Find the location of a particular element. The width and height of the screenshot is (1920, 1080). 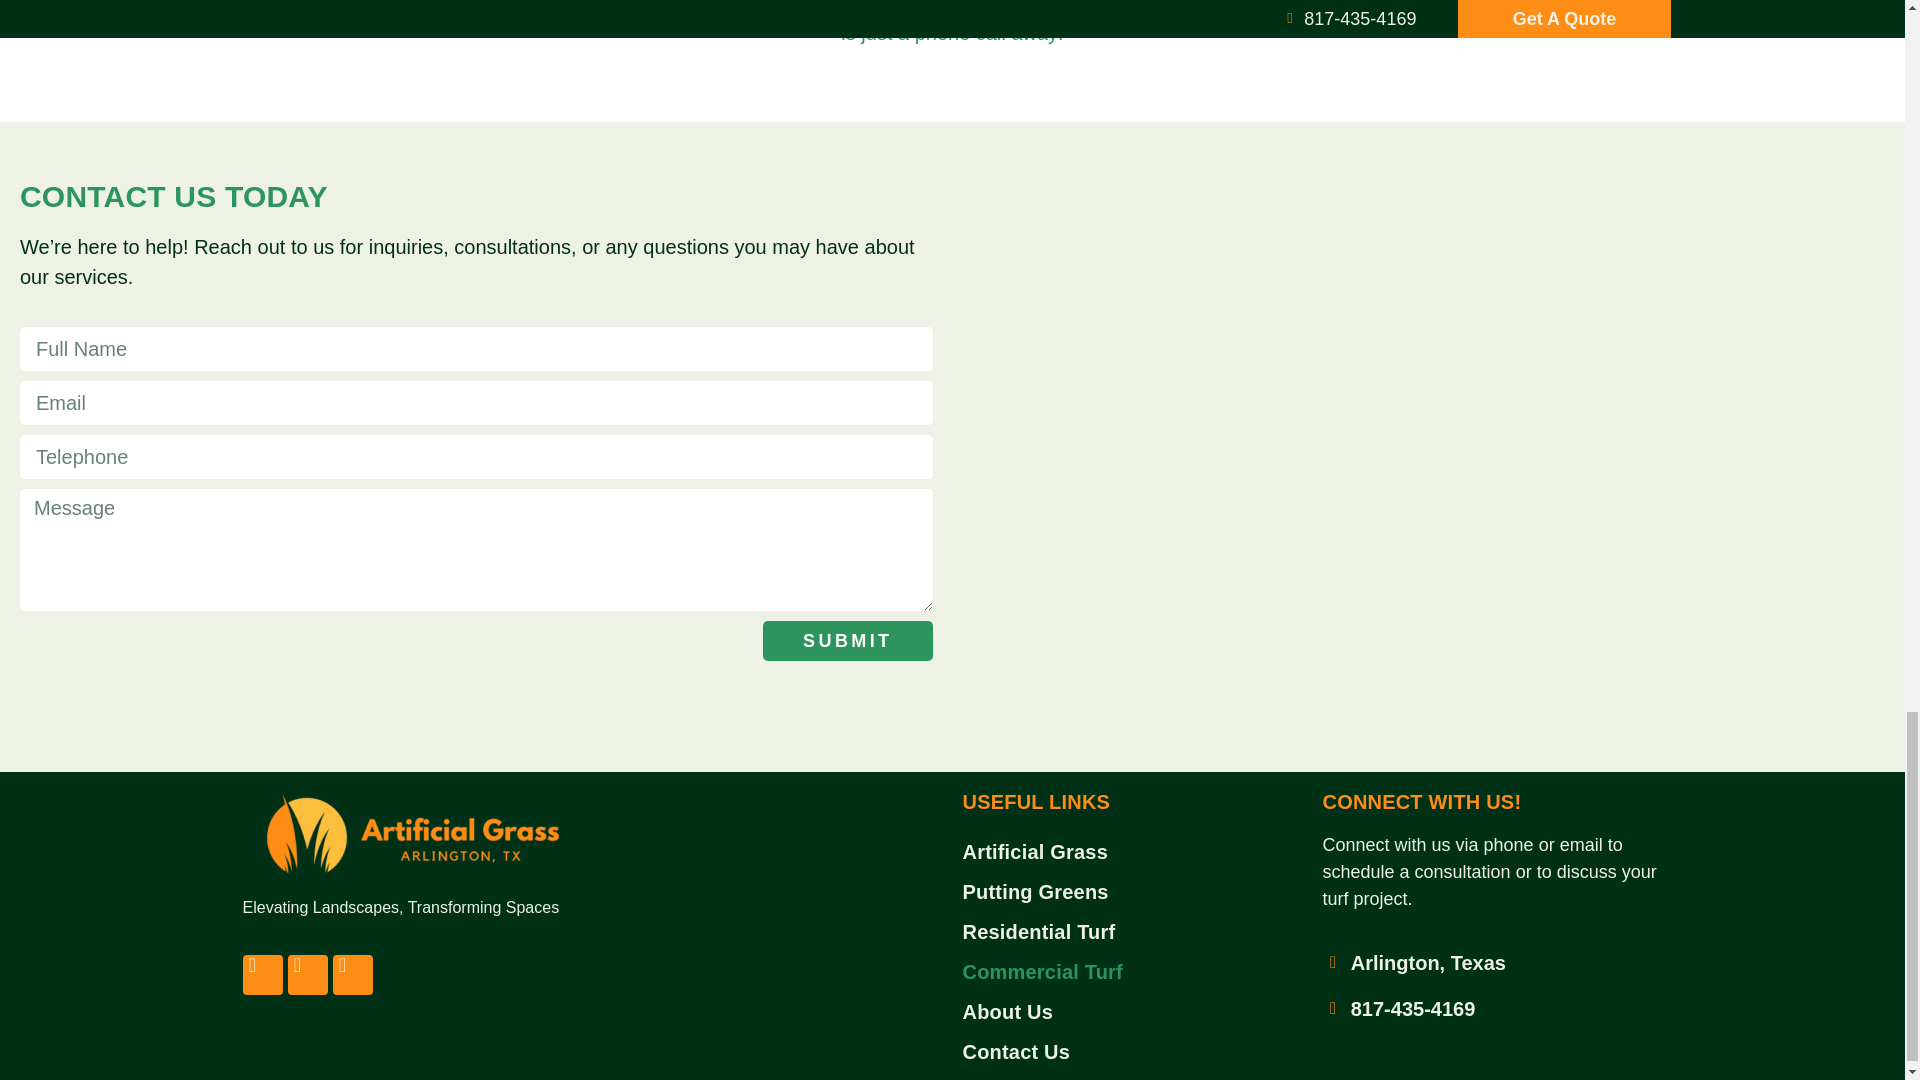

Artificial Grass is located at coordinates (1131, 851).